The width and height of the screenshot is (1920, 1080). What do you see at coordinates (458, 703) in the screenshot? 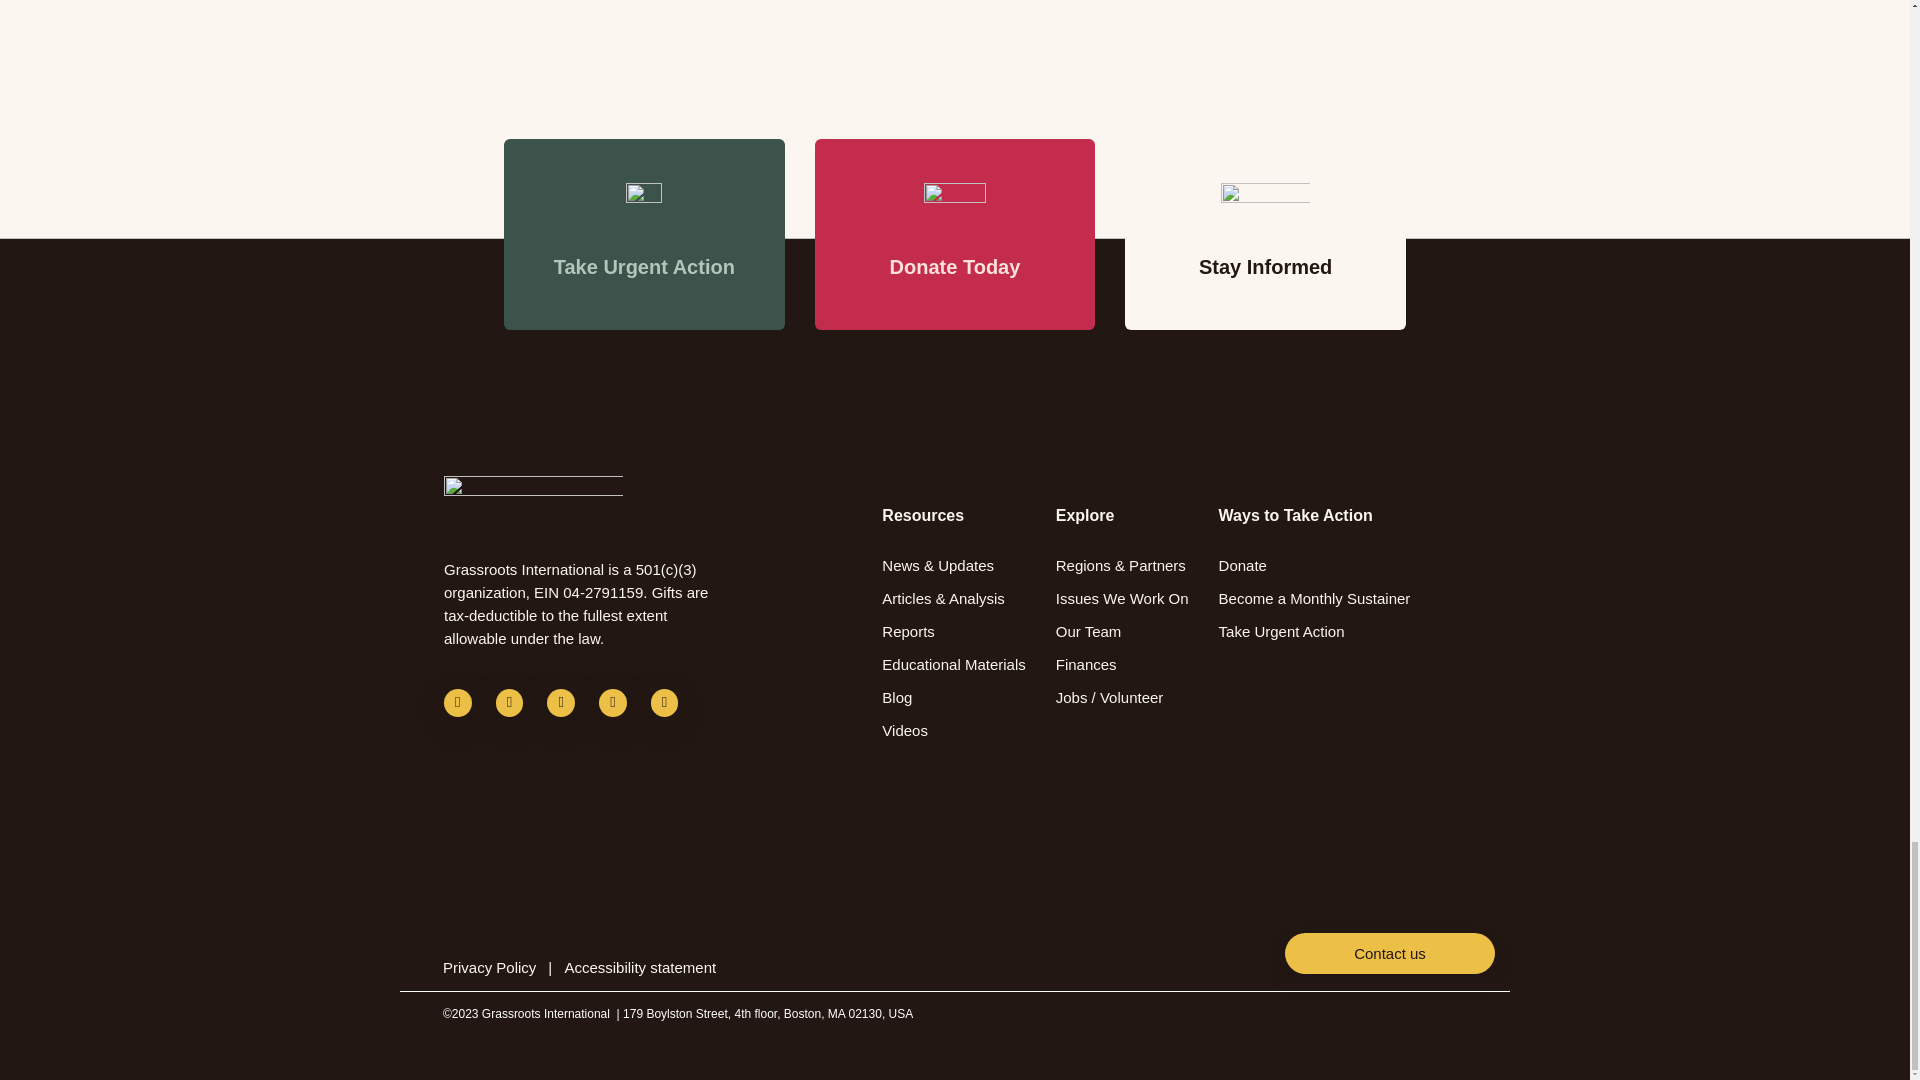
I see `Facebook` at bounding box center [458, 703].